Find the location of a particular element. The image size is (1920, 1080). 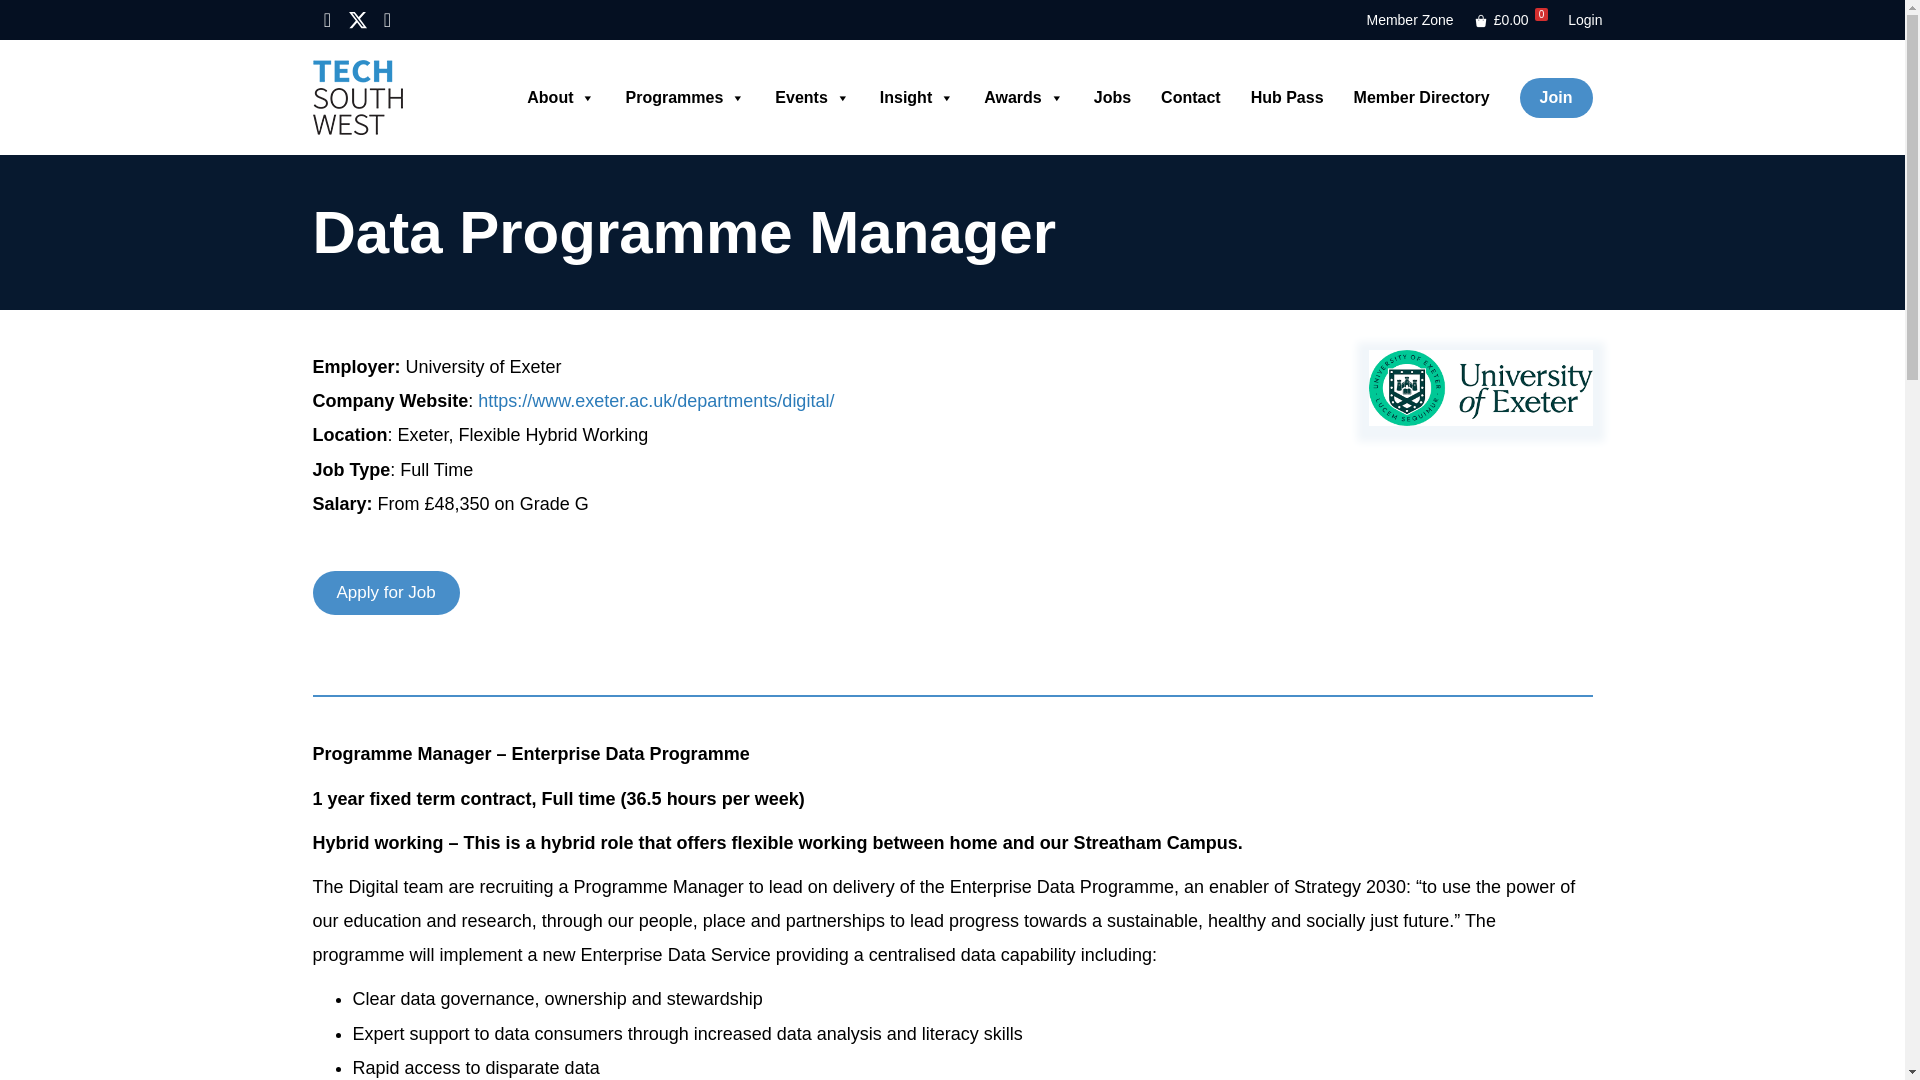

Programmes is located at coordinates (685, 97).